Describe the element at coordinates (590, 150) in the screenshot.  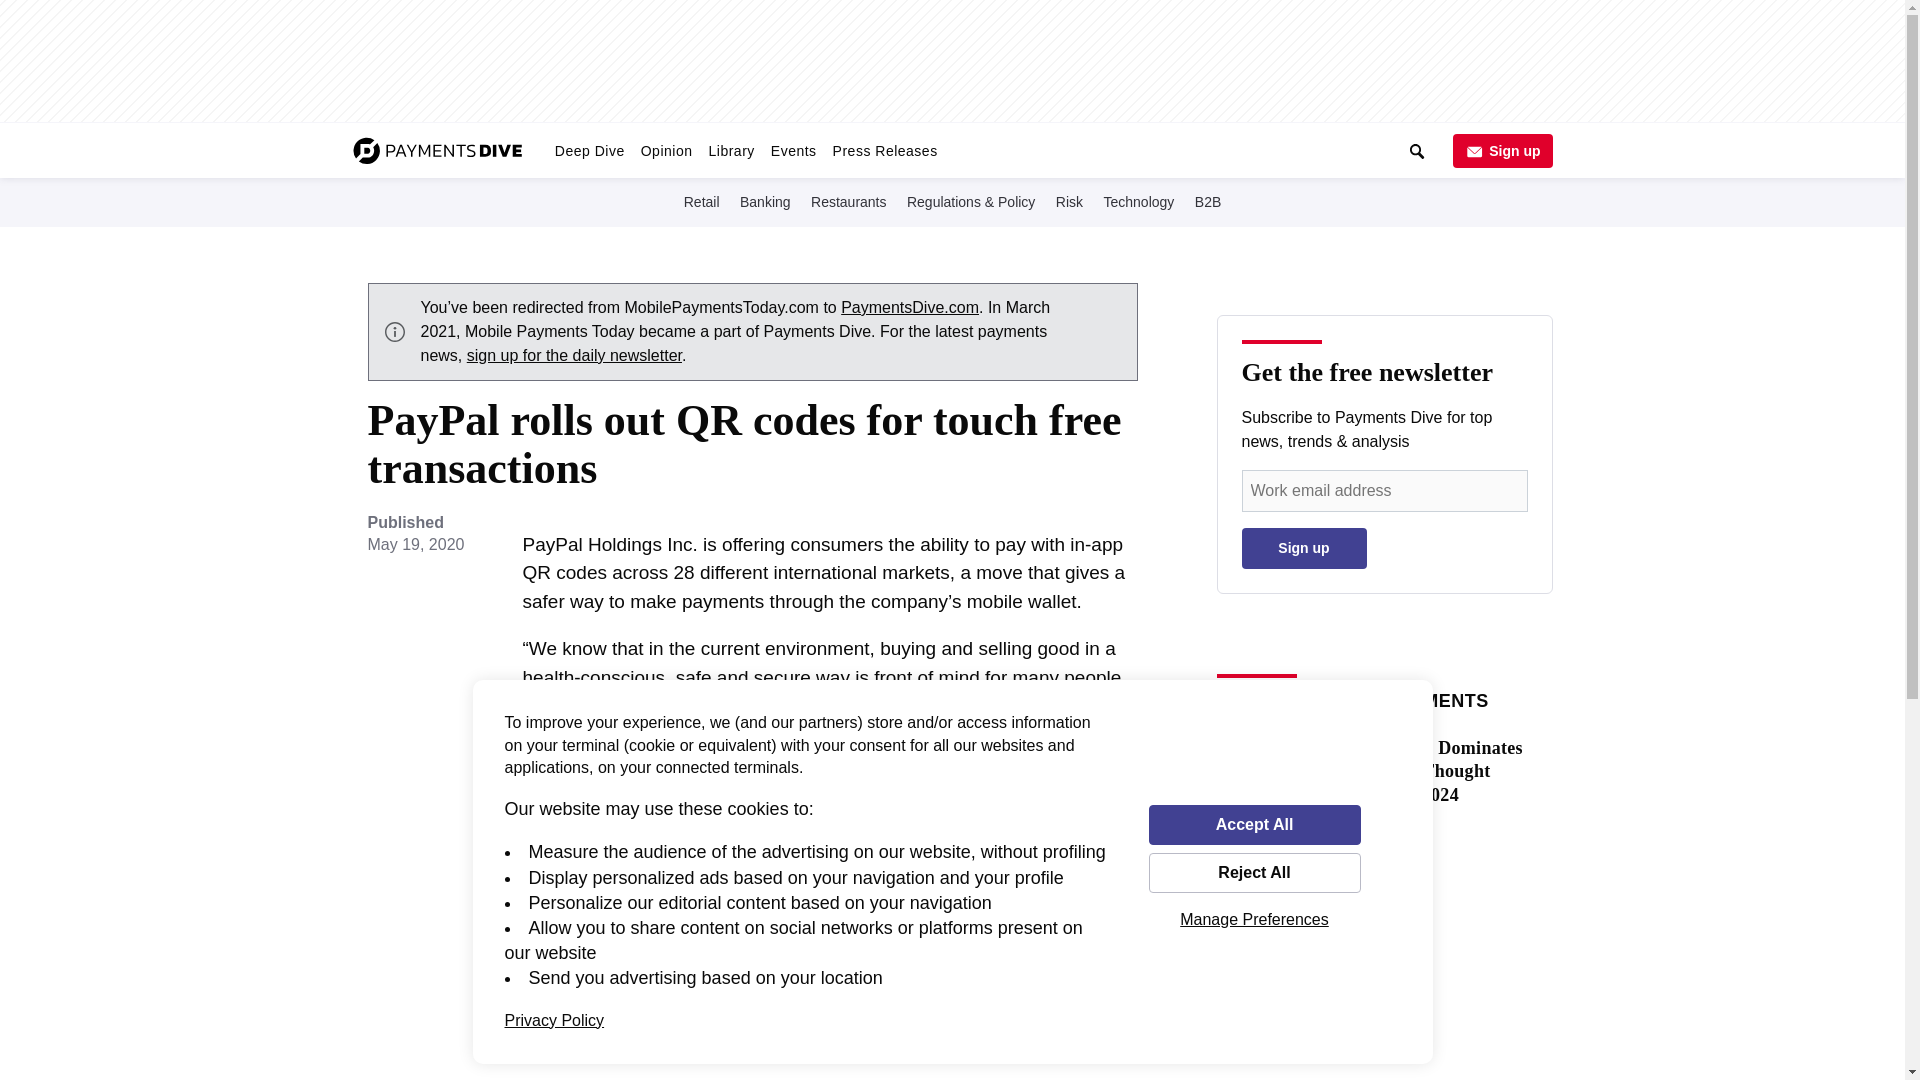
I see `Deep Dive` at that location.